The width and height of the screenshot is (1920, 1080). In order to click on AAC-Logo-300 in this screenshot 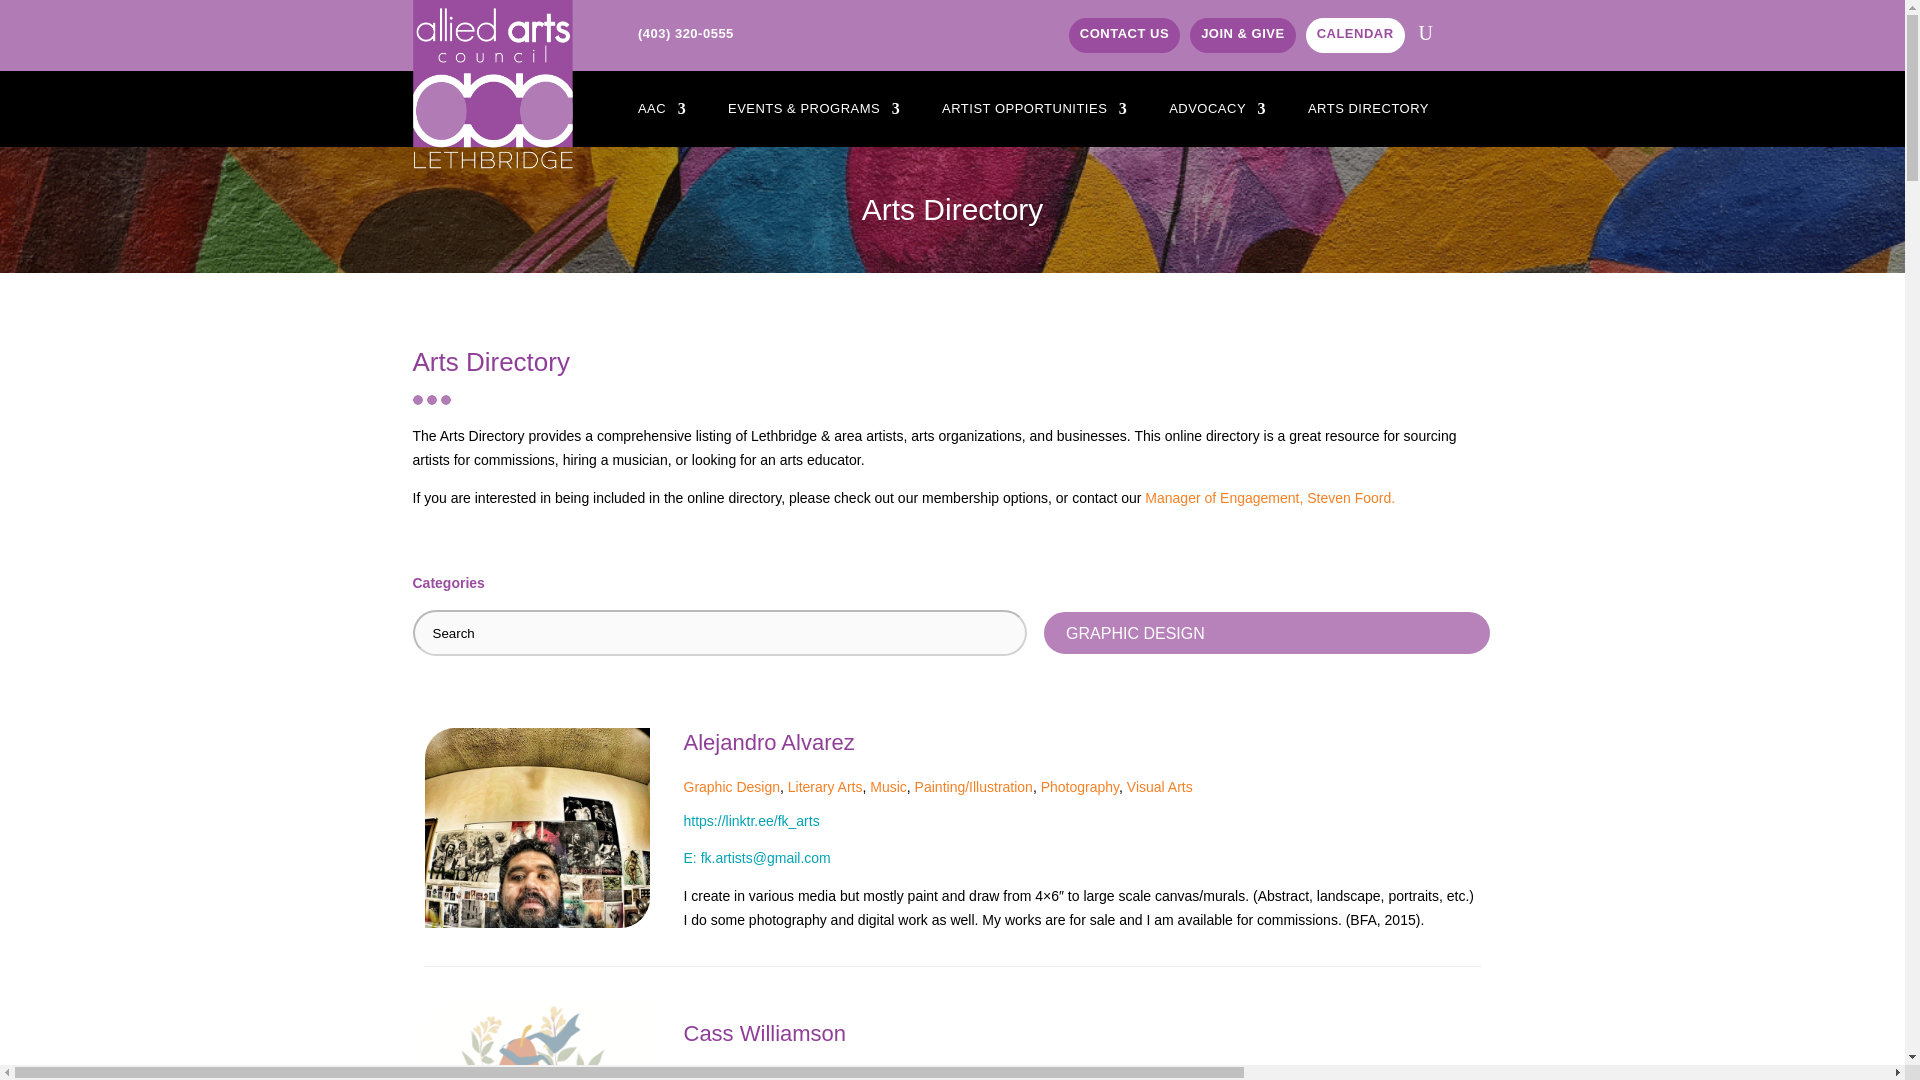, I will do `click(492, 85)`.